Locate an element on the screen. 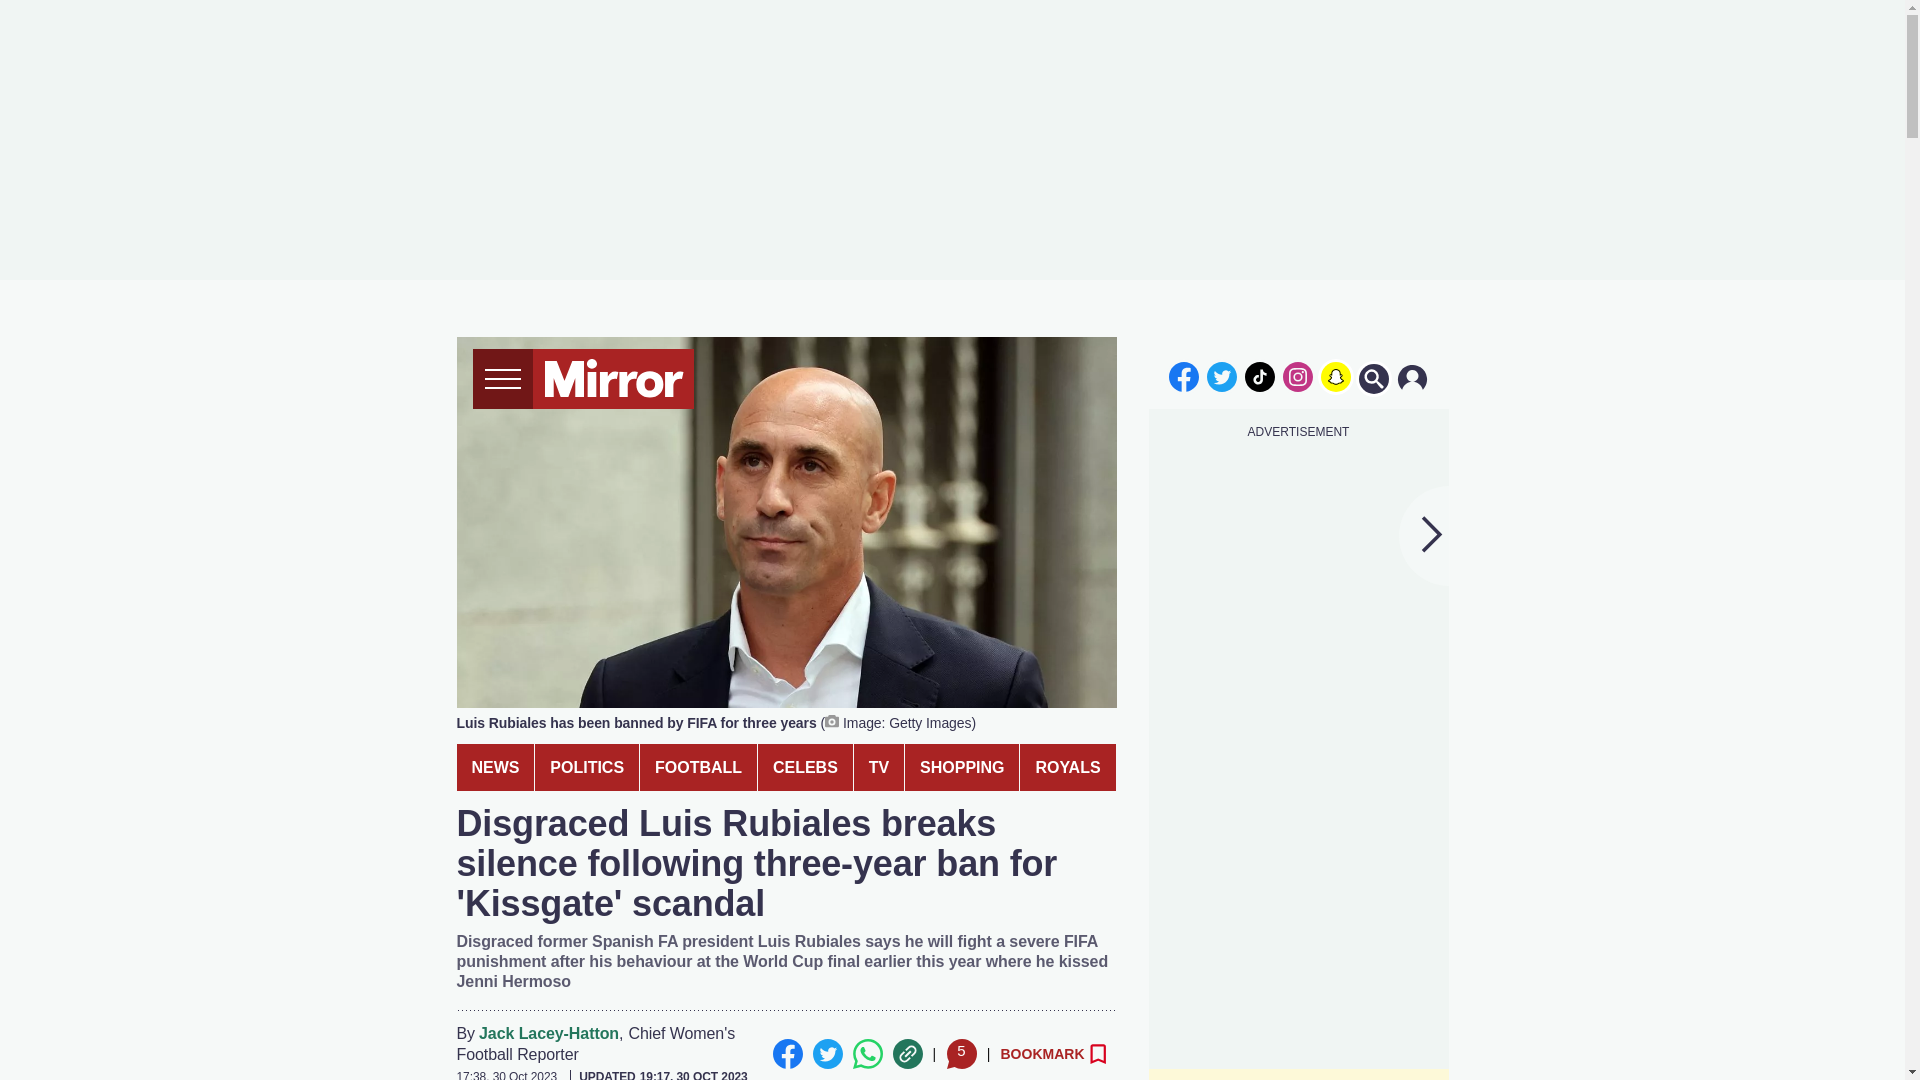 The width and height of the screenshot is (1920, 1080). instagram is located at coordinates (1298, 376).